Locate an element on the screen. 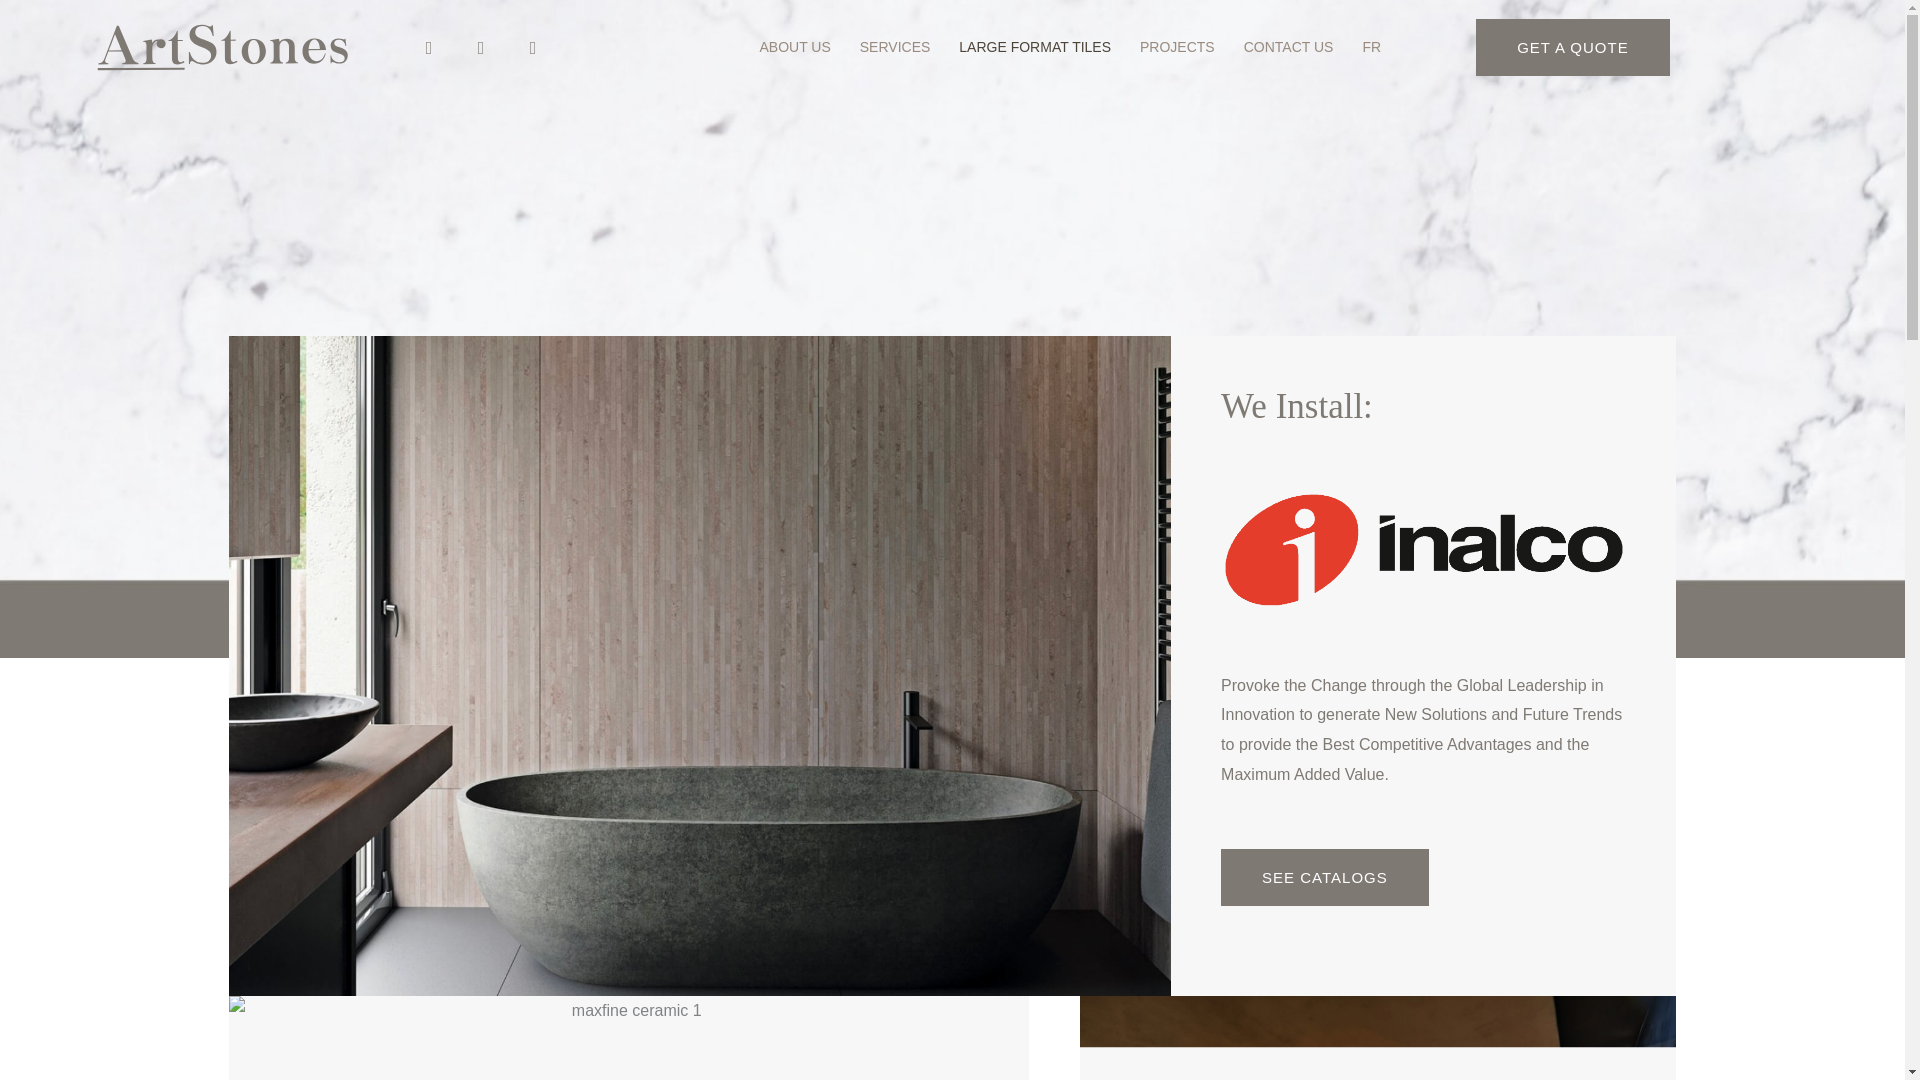 The width and height of the screenshot is (1920, 1080). LARGE FORMAT TILES is located at coordinates (1034, 47).